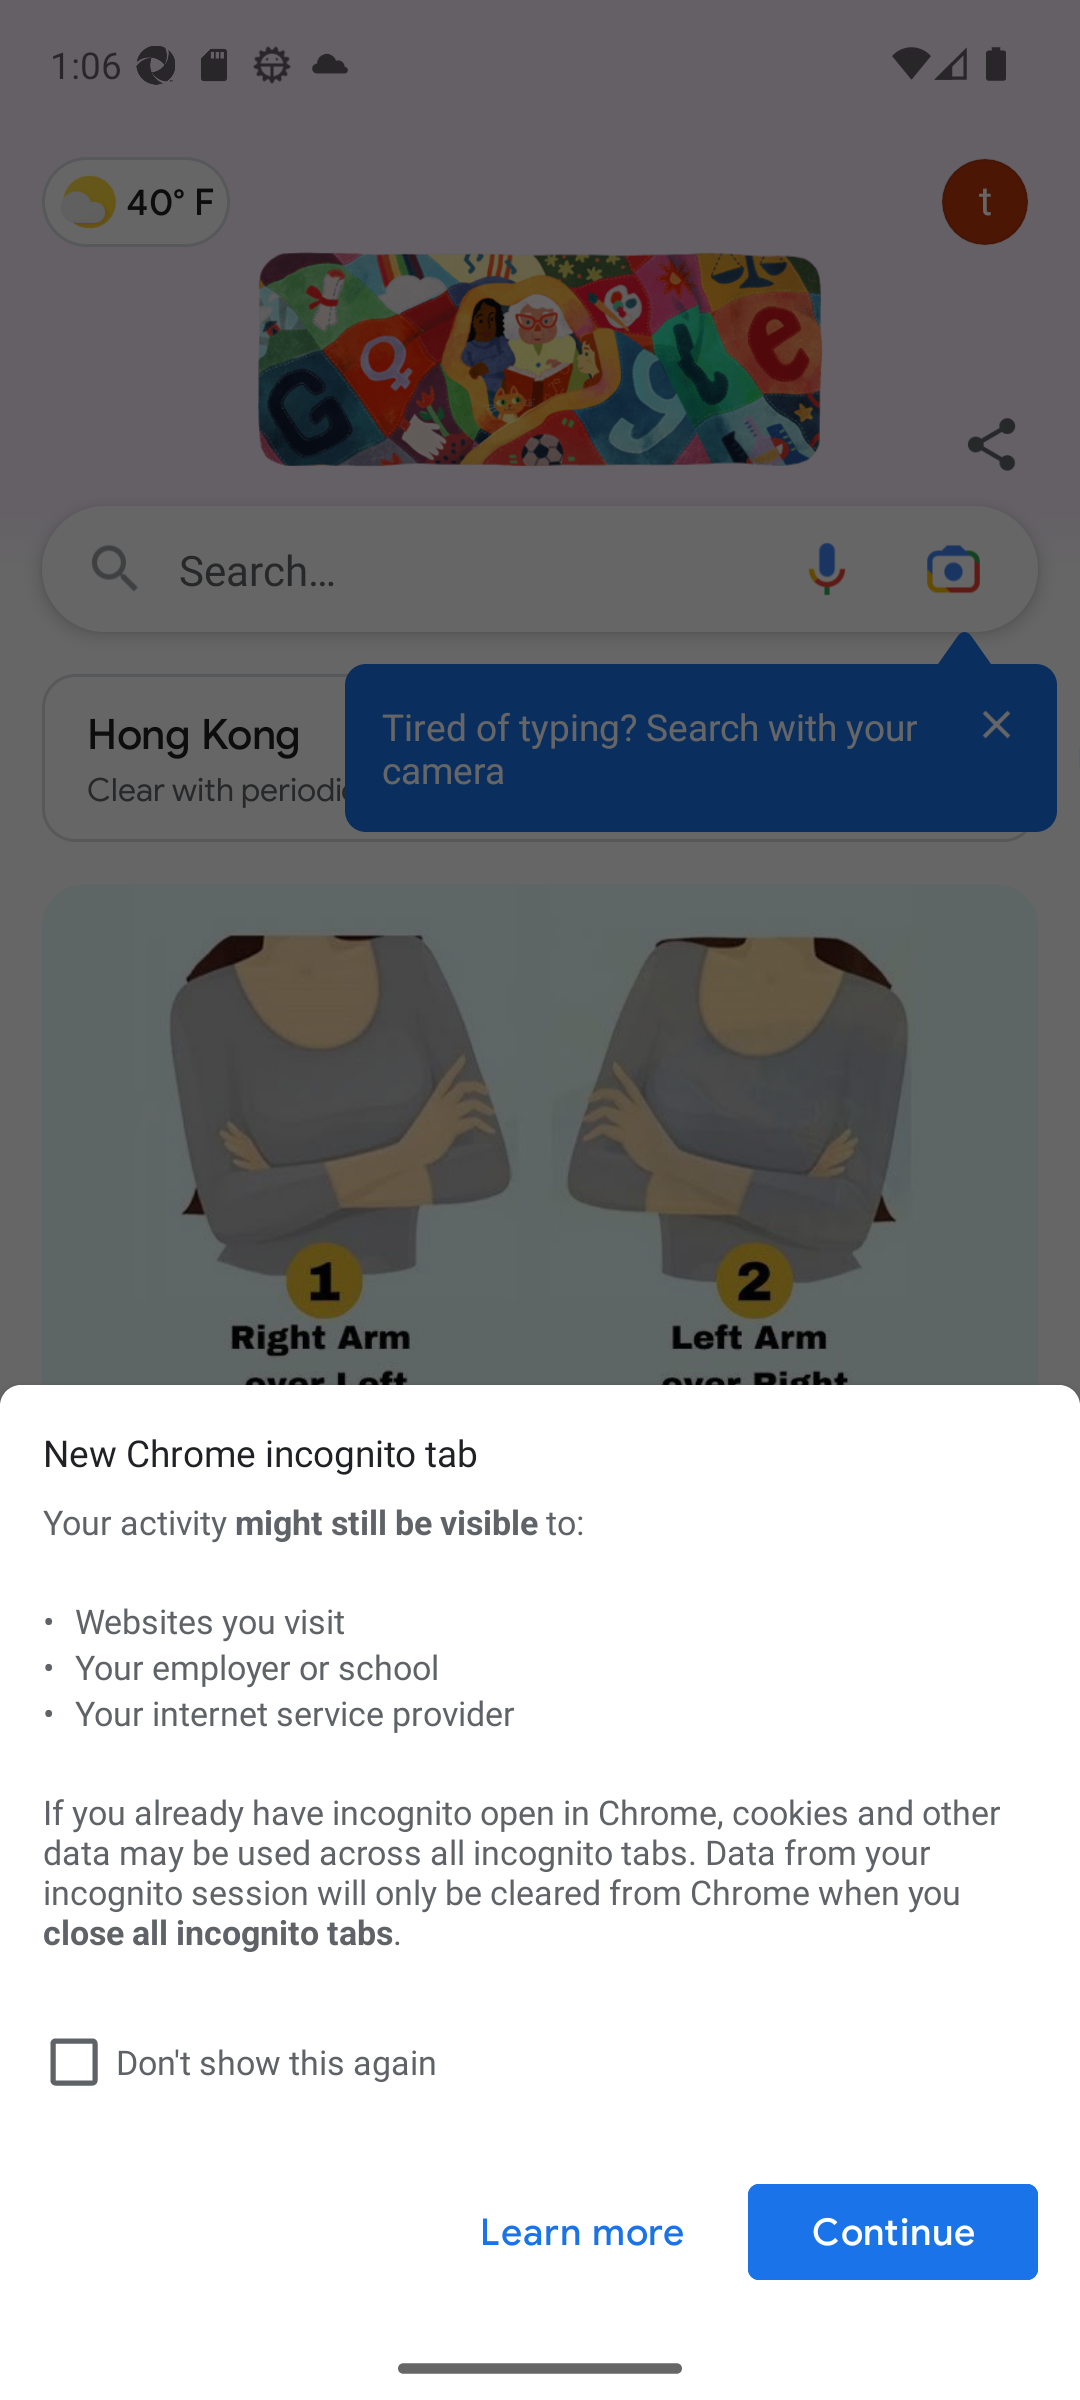  What do you see at coordinates (534, 2061) in the screenshot?
I see `Don't show this again` at bounding box center [534, 2061].